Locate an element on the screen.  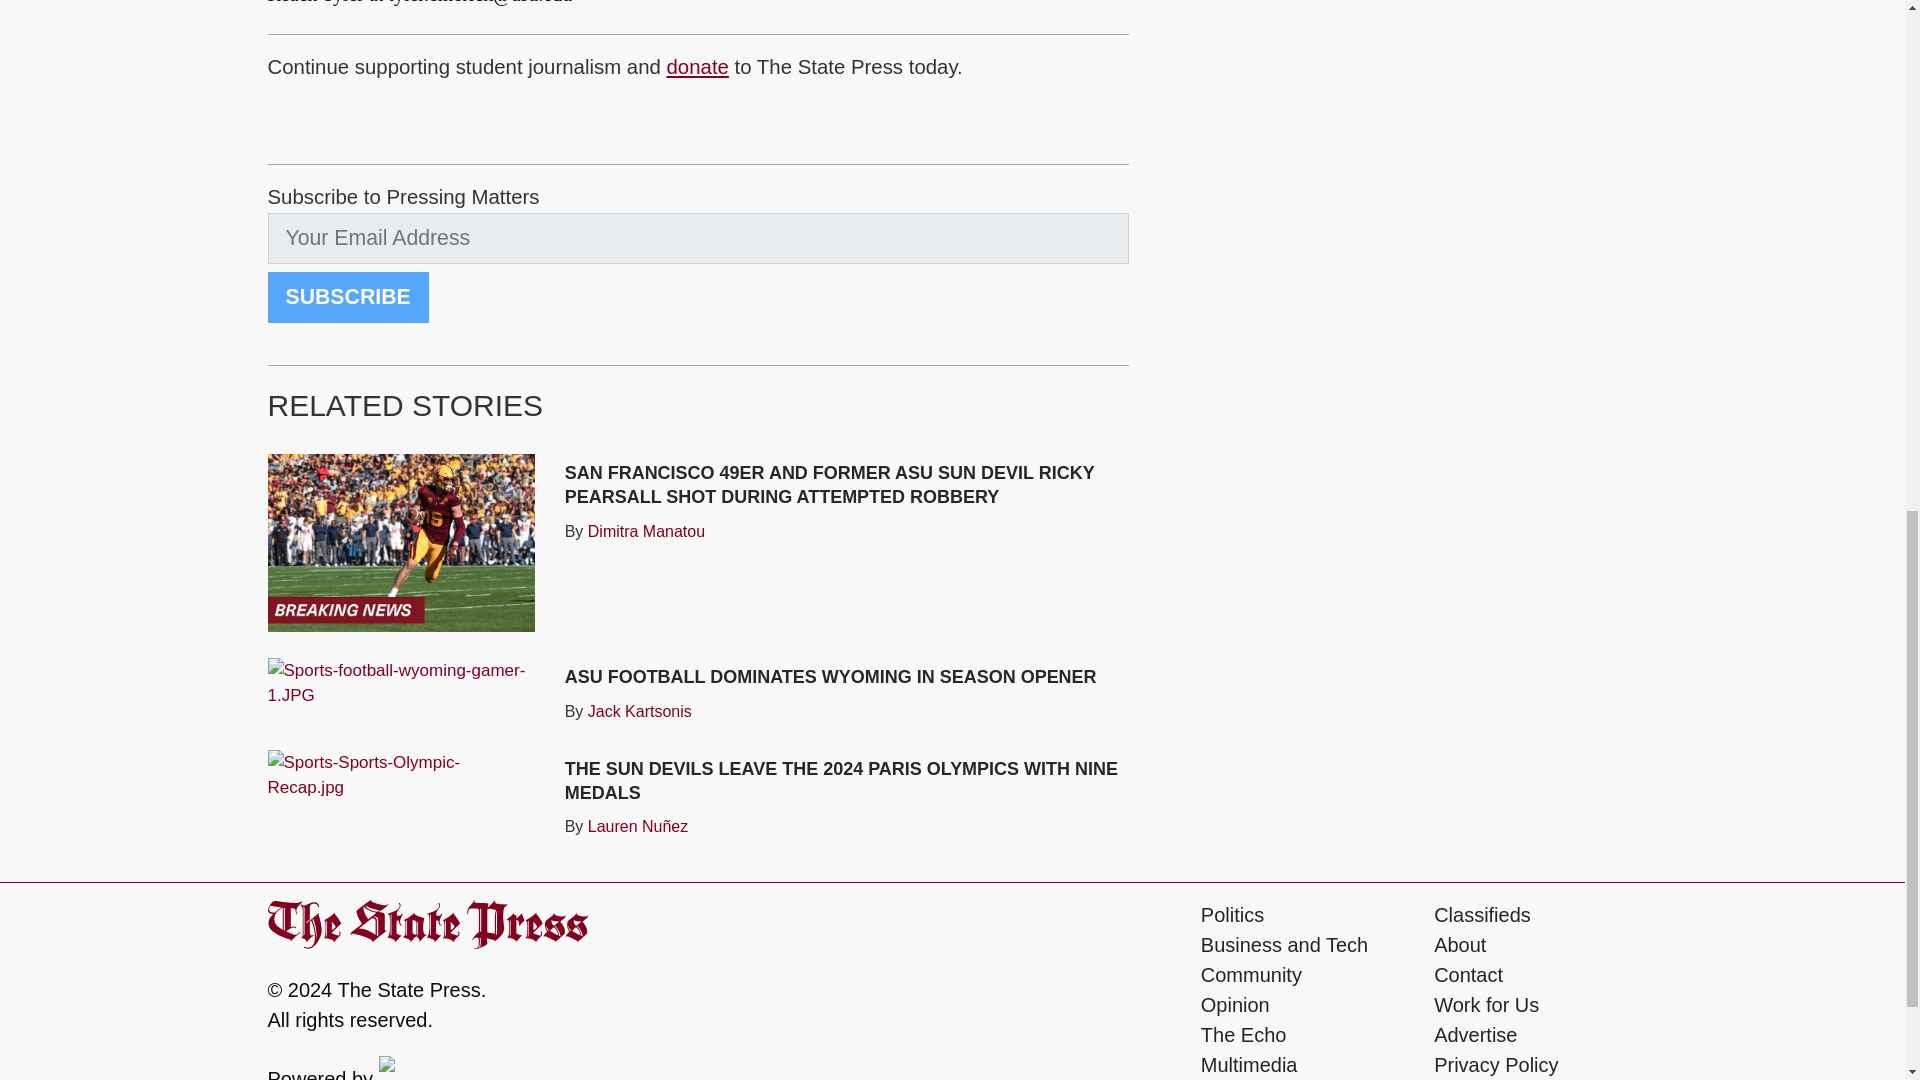
Jack Kartsonis is located at coordinates (639, 710).